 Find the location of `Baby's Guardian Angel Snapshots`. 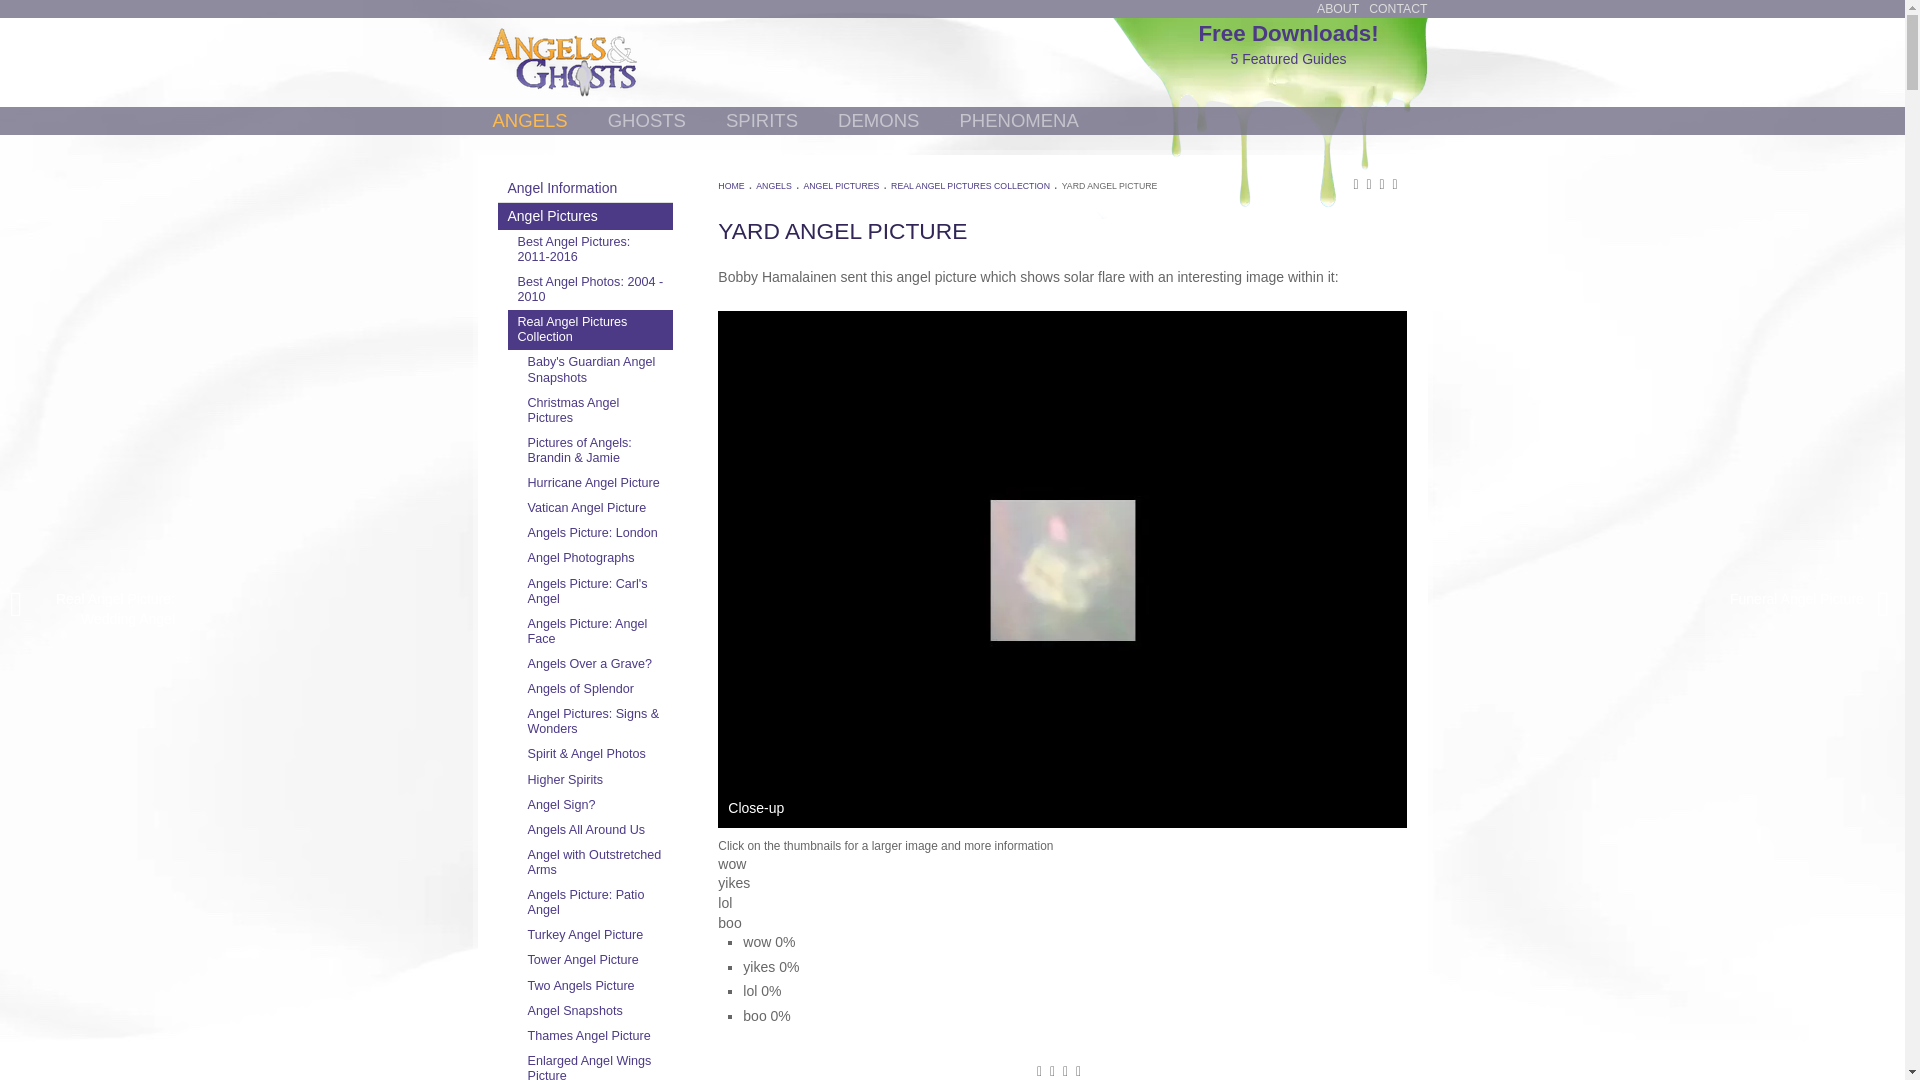

Baby's Guardian Angel Snapshots is located at coordinates (596, 369).